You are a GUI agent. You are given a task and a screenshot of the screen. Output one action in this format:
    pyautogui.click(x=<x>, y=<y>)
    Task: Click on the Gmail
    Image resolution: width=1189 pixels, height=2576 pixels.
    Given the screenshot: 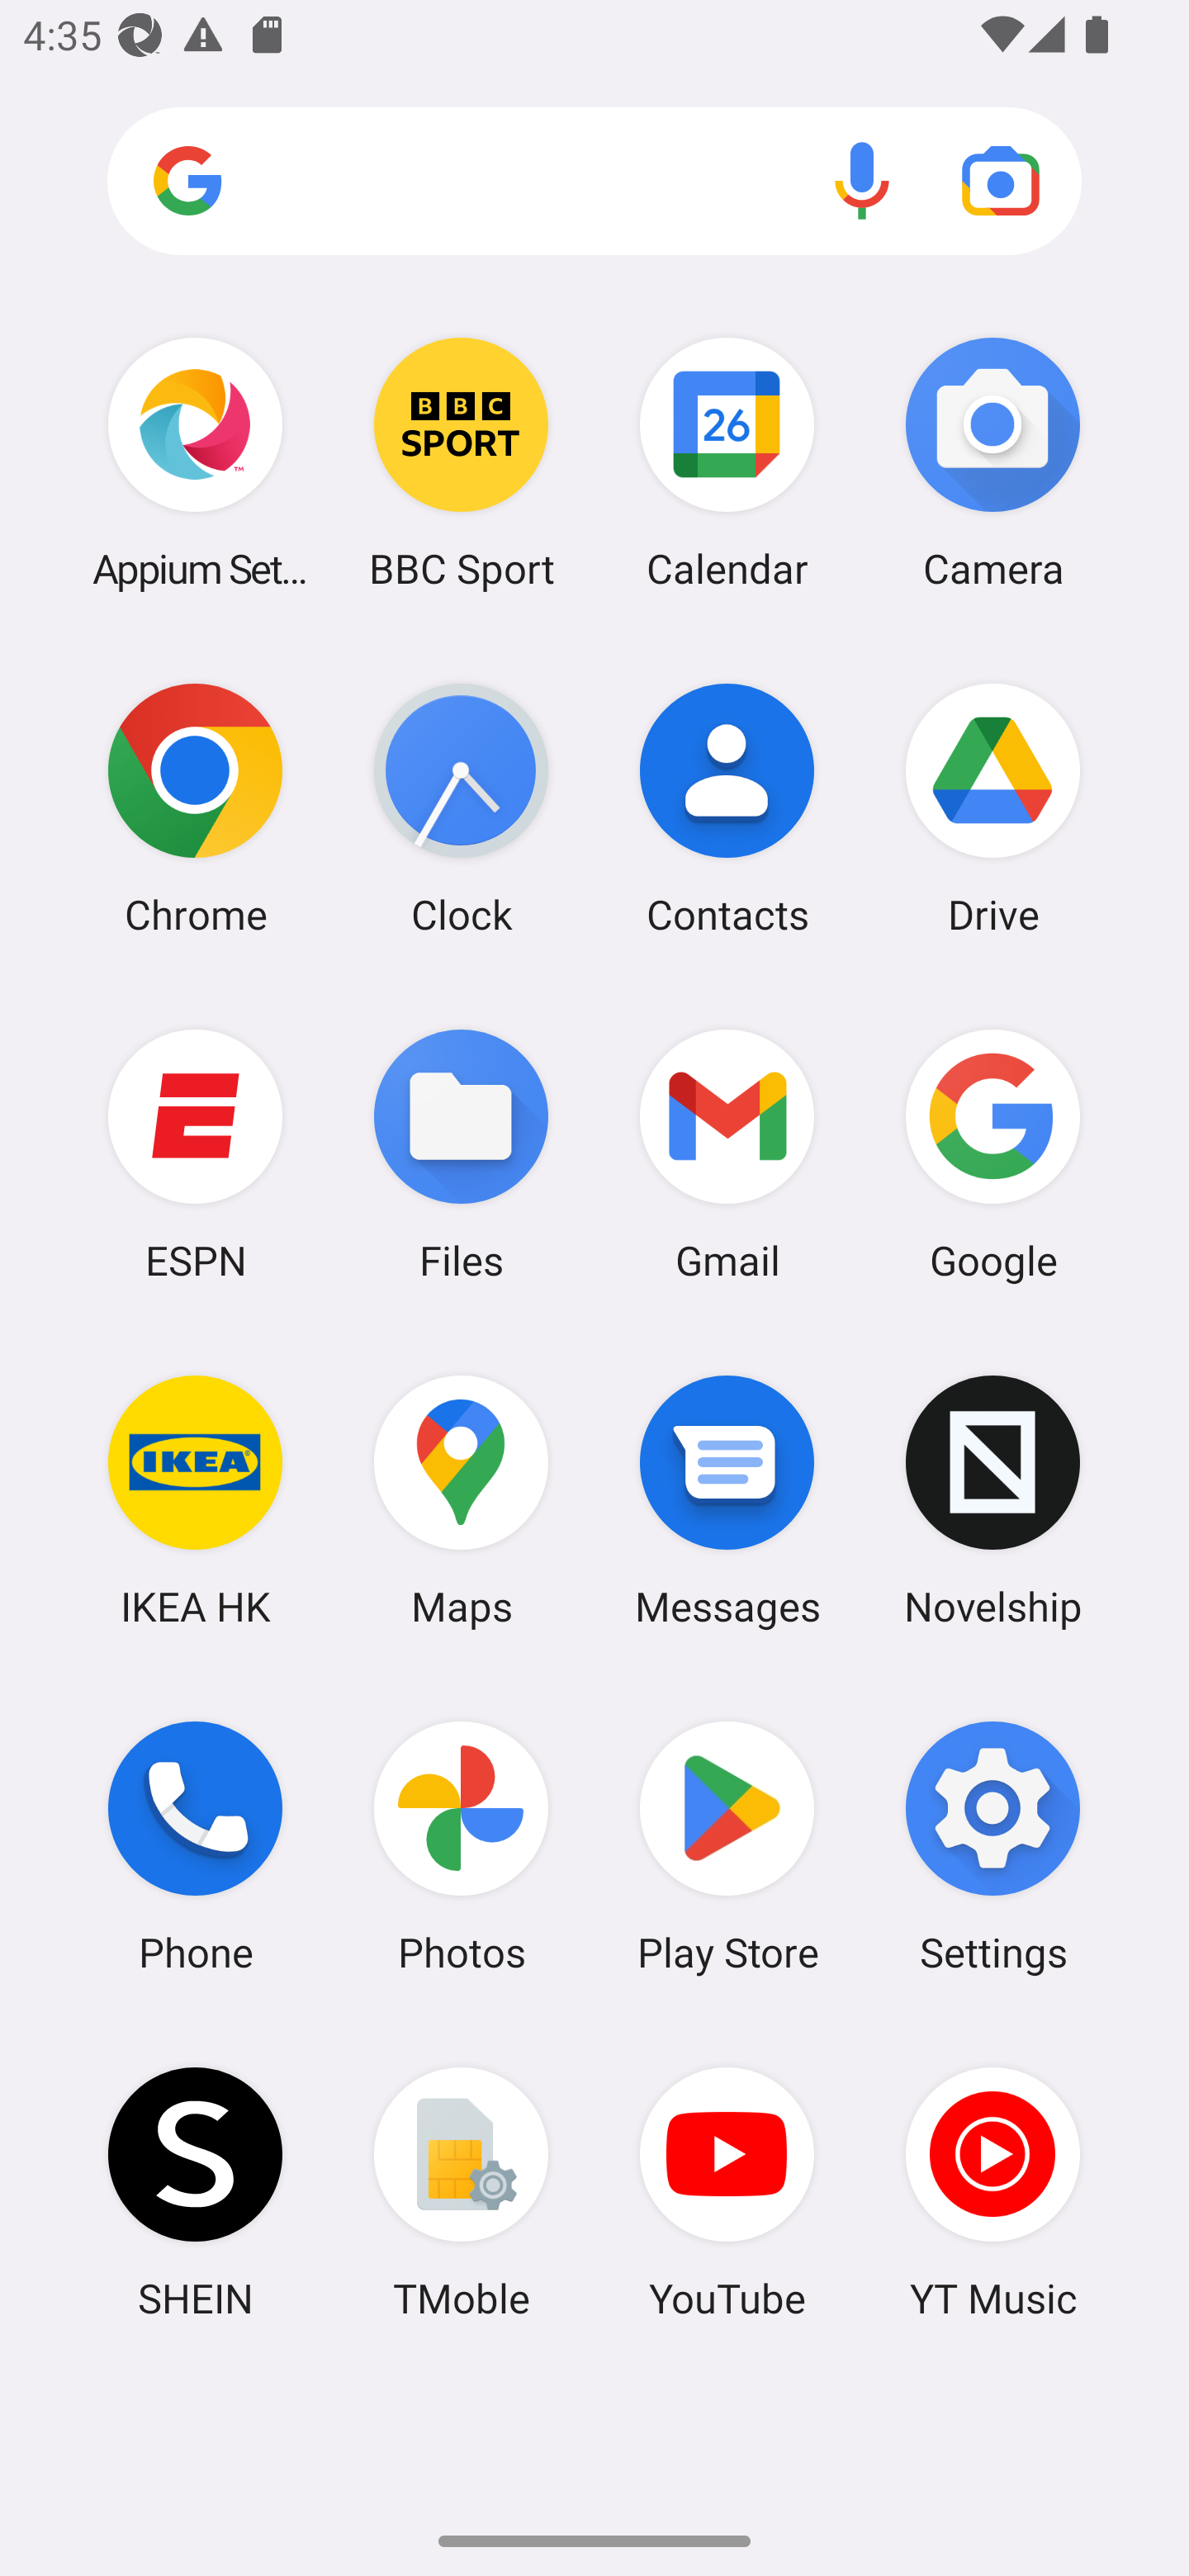 What is the action you would take?
    pyautogui.click(x=727, y=1153)
    